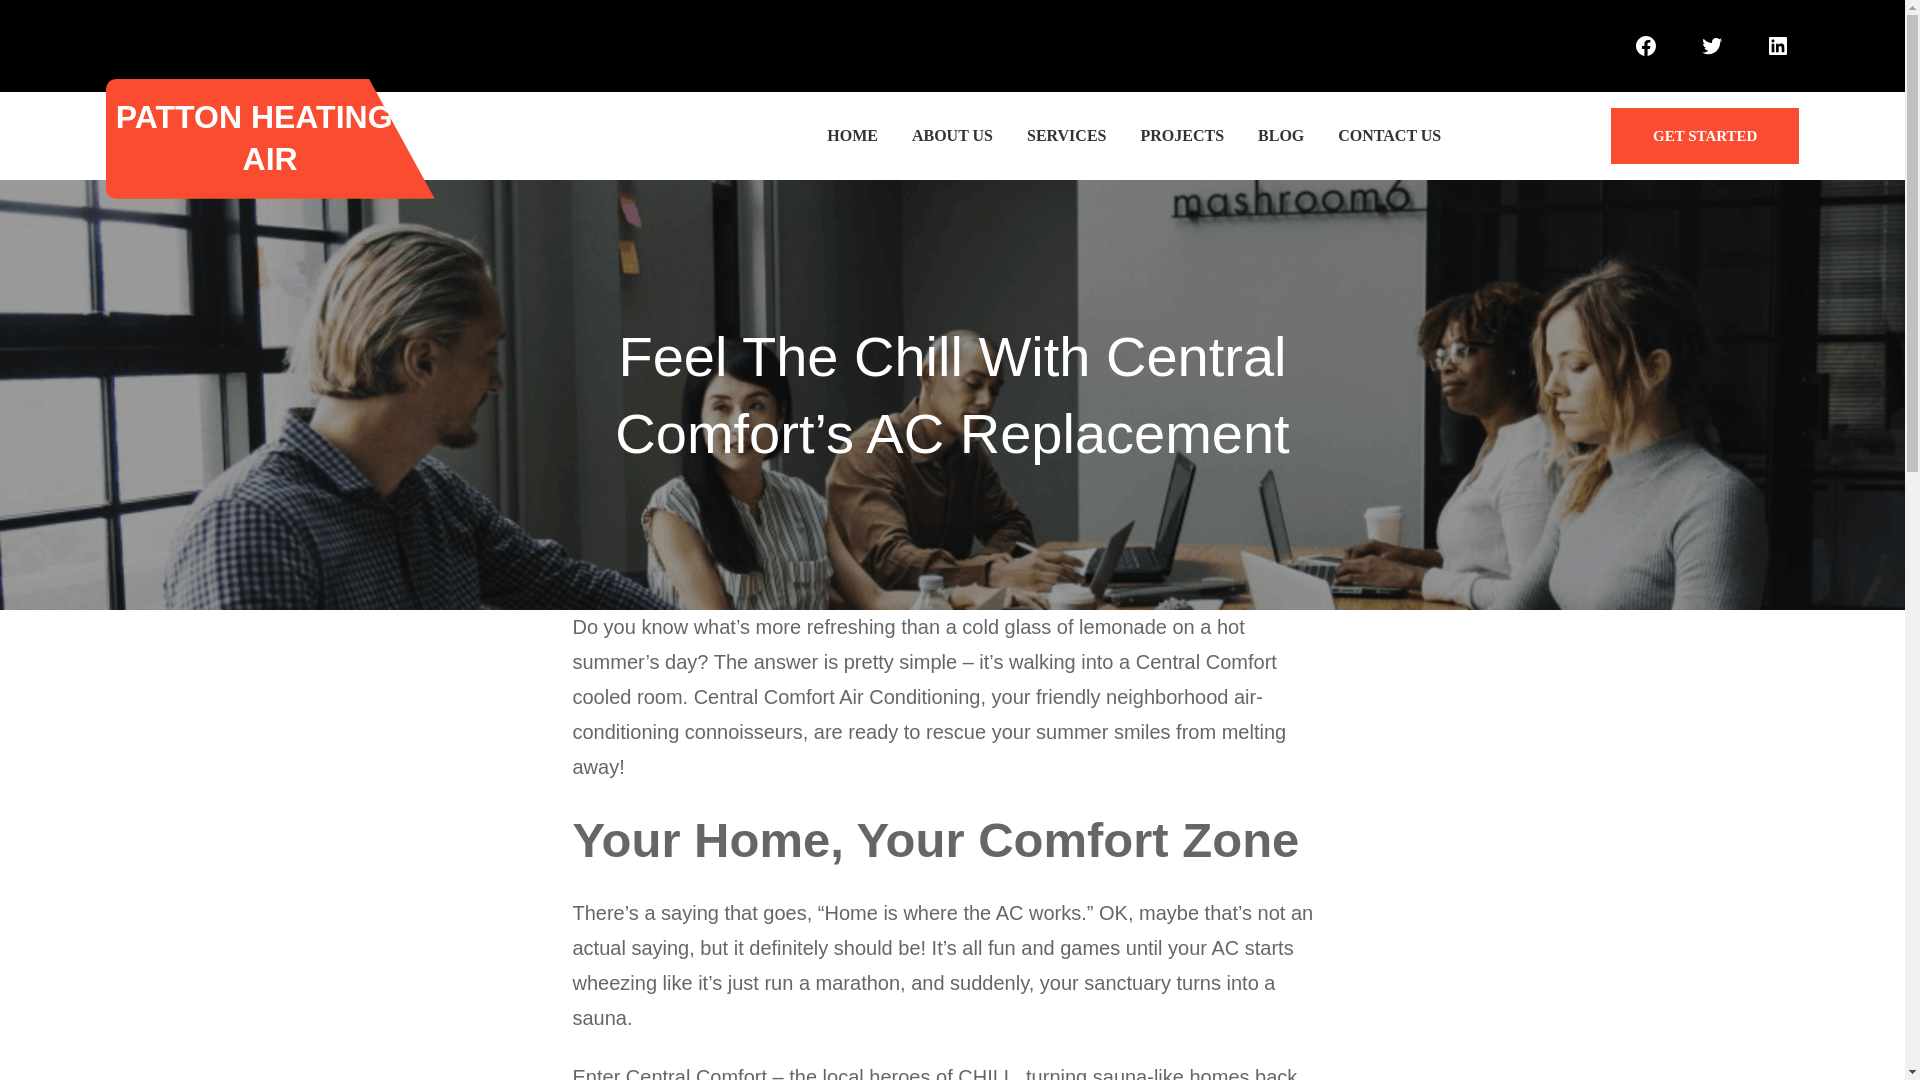 Image resolution: width=1920 pixels, height=1080 pixels. I want to click on BLOG, so click(1280, 136).